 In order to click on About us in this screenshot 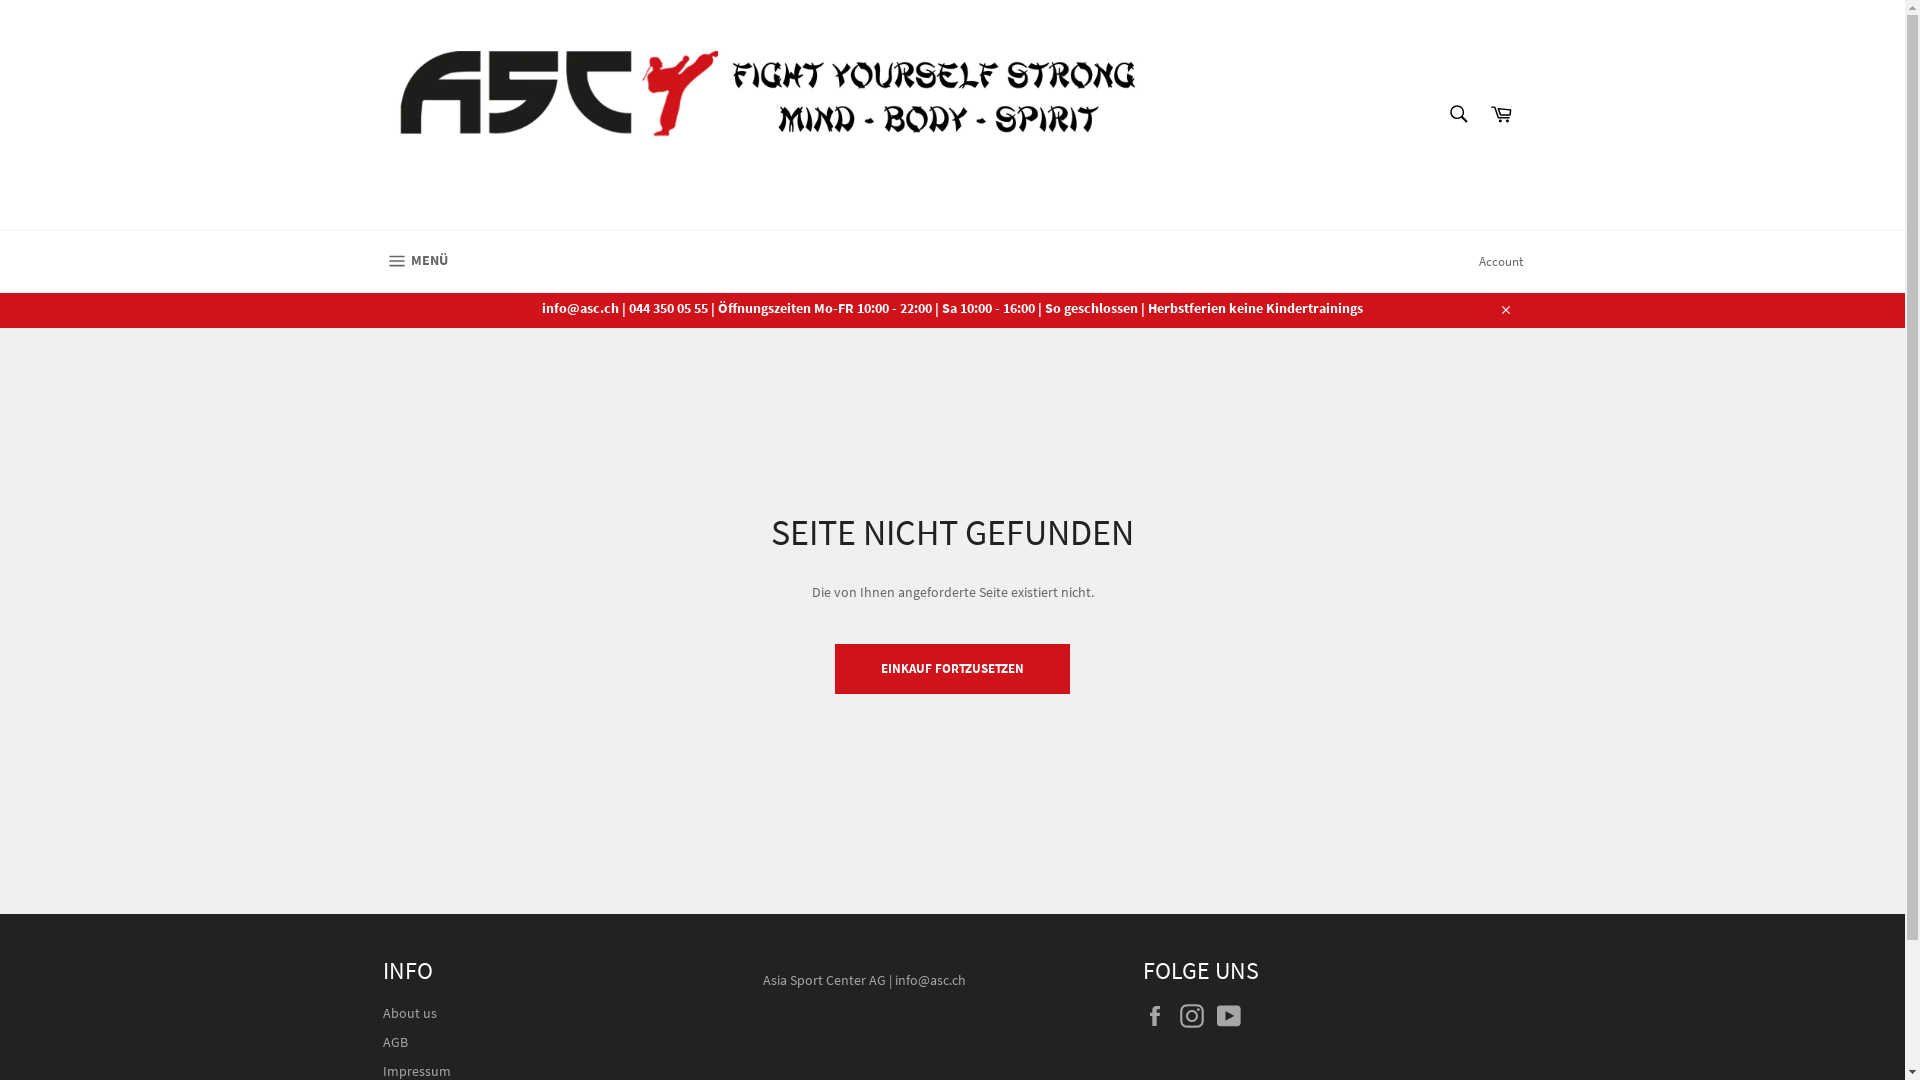, I will do `click(409, 1013)`.